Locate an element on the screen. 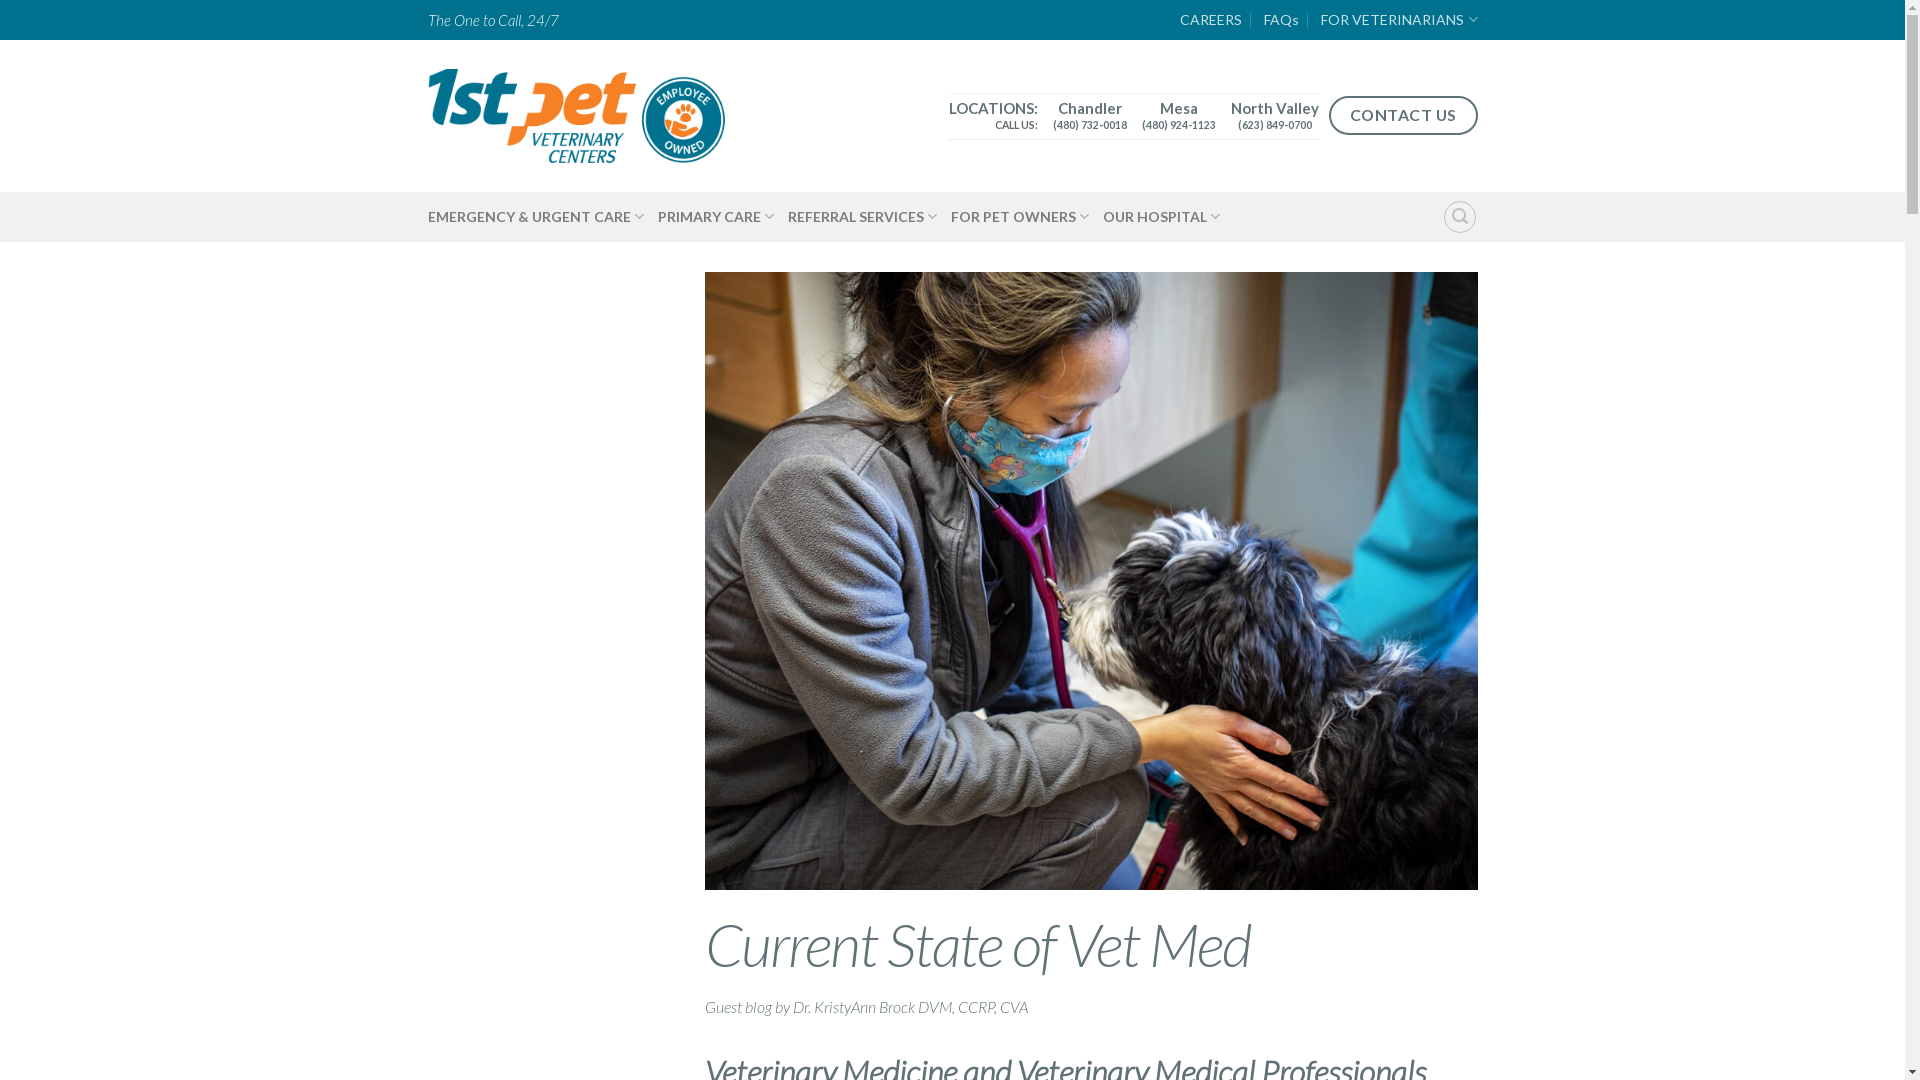 This screenshot has height=1080, width=1920. (623) 849-0700 is located at coordinates (1275, 123).